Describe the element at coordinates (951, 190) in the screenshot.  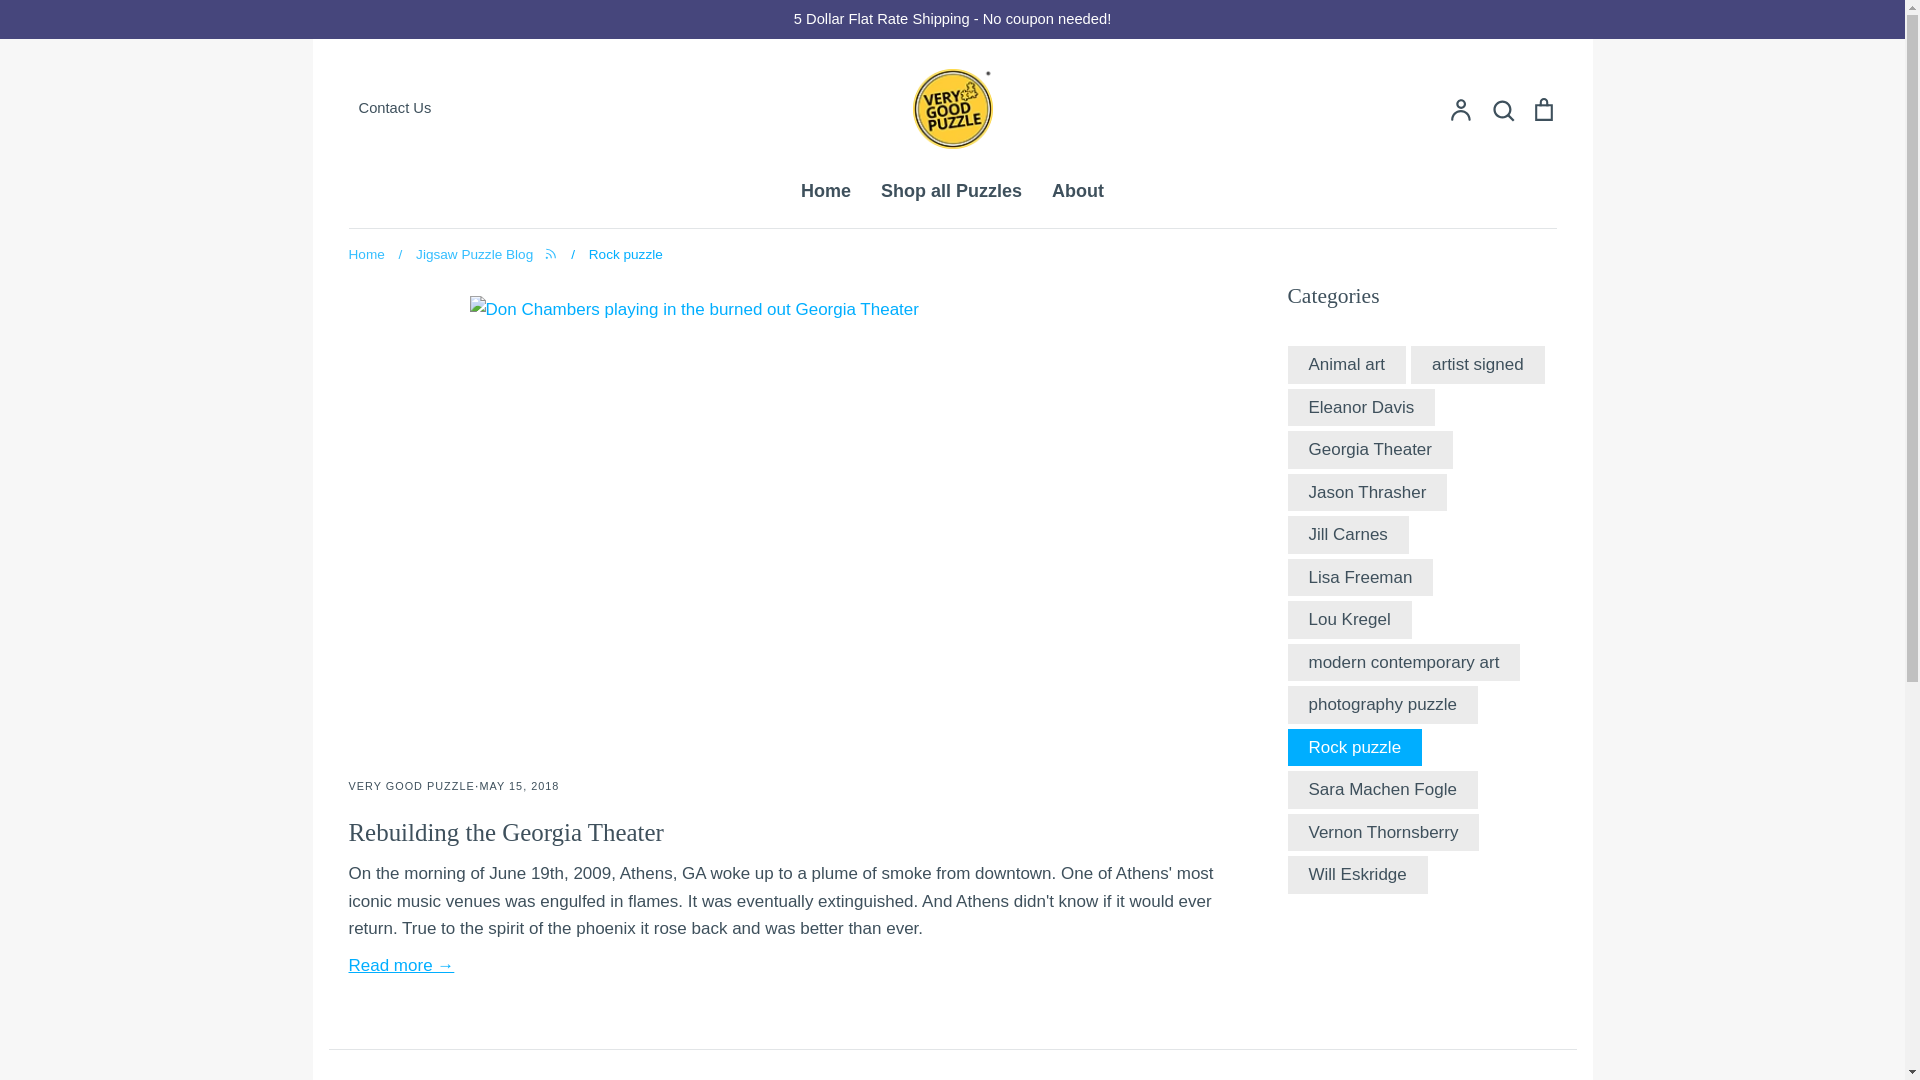
I see `Shop all Puzzles` at that location.